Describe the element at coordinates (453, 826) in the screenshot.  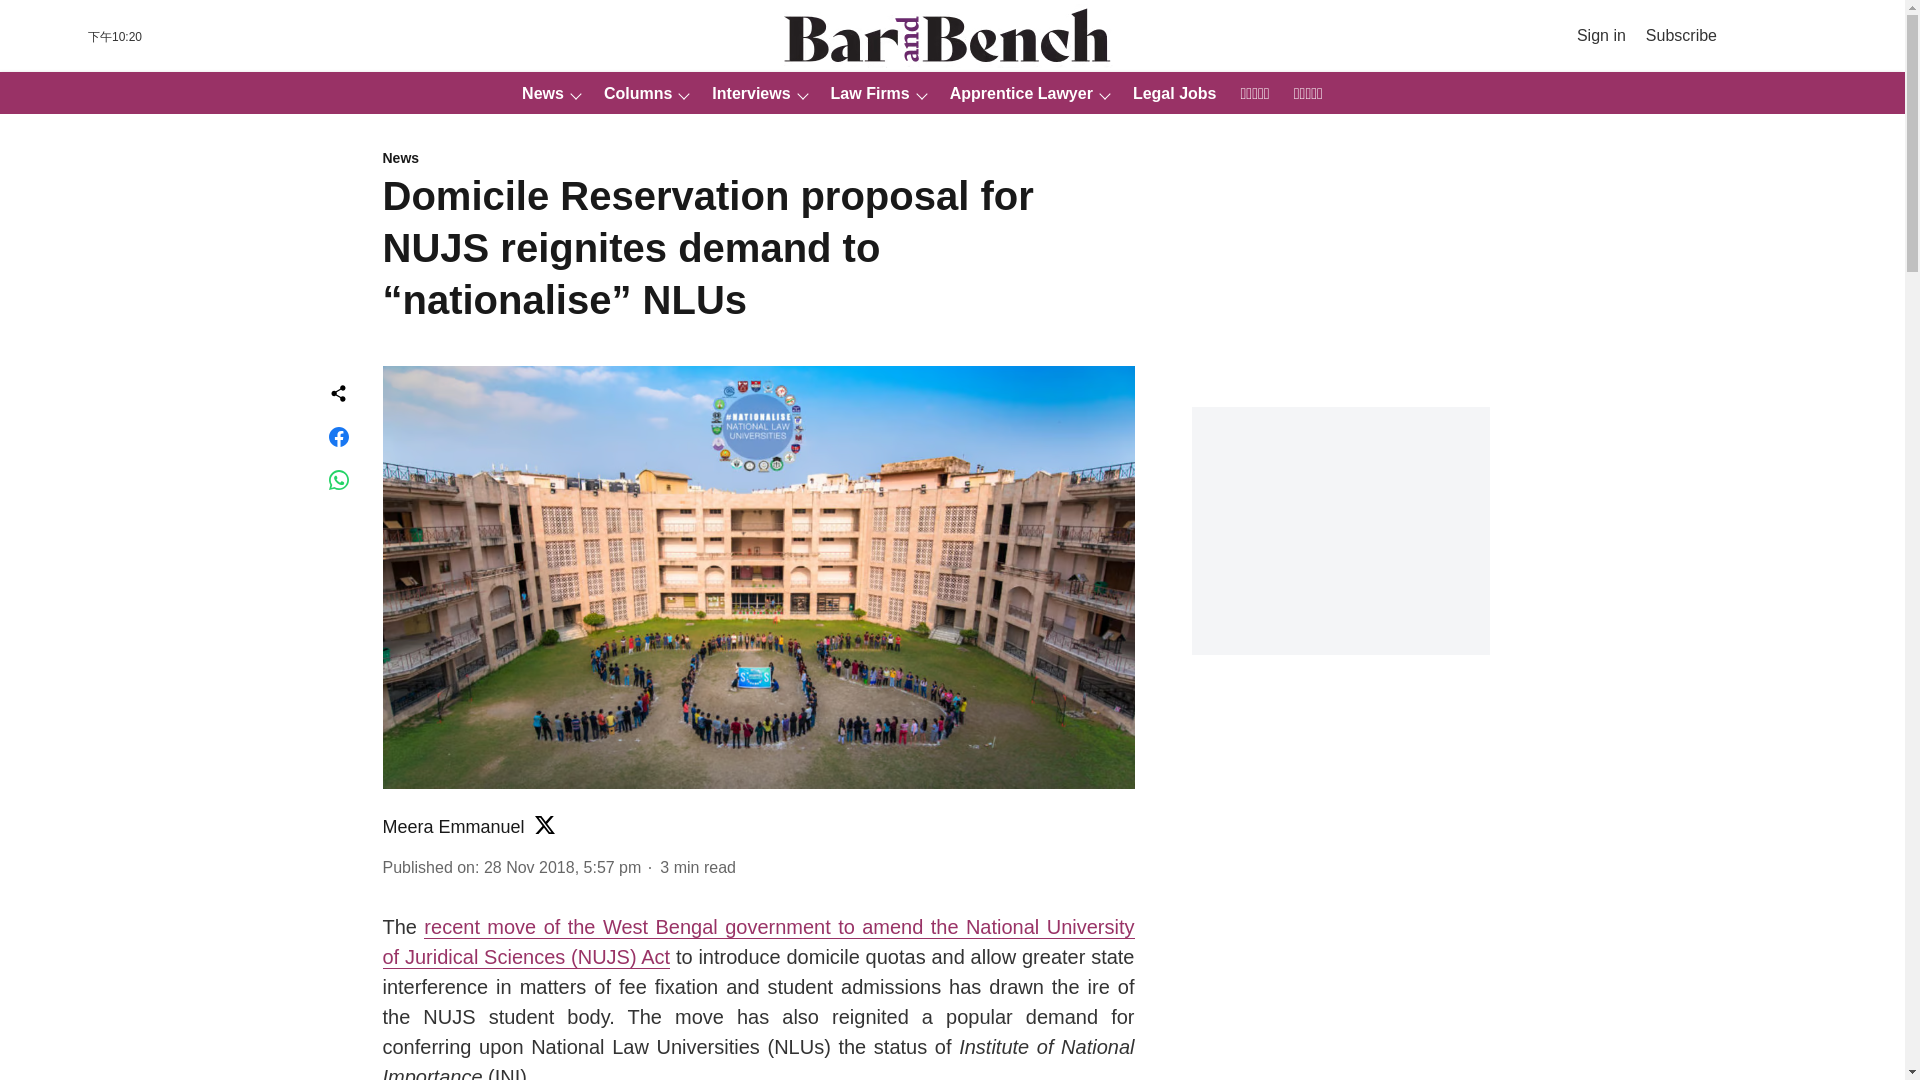
I see `Meera Emmanuel` at that location.